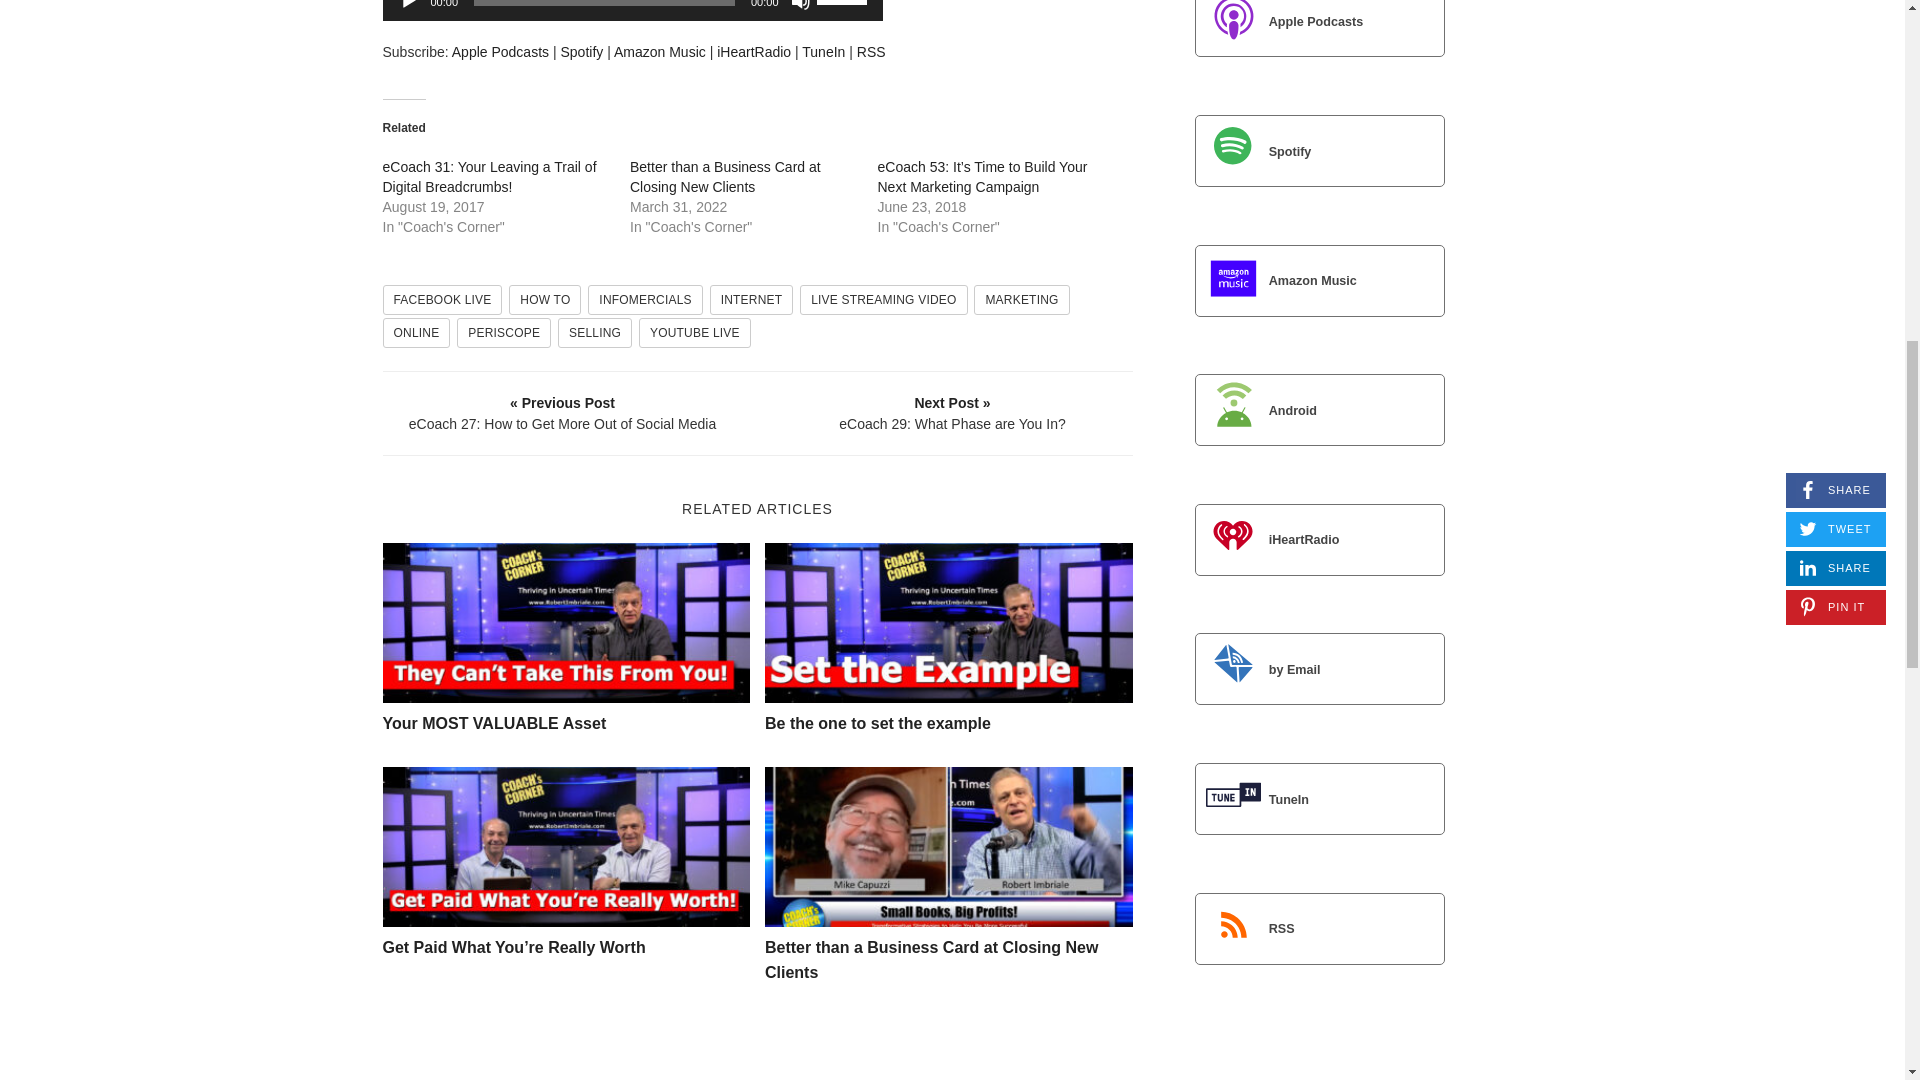 The height and width of the screenshot is (1080, 1920). What do you see at coordinates (581, 52) in the screenshot?
I see `Subscribe on Spotify` at bounding box center [581, 52].